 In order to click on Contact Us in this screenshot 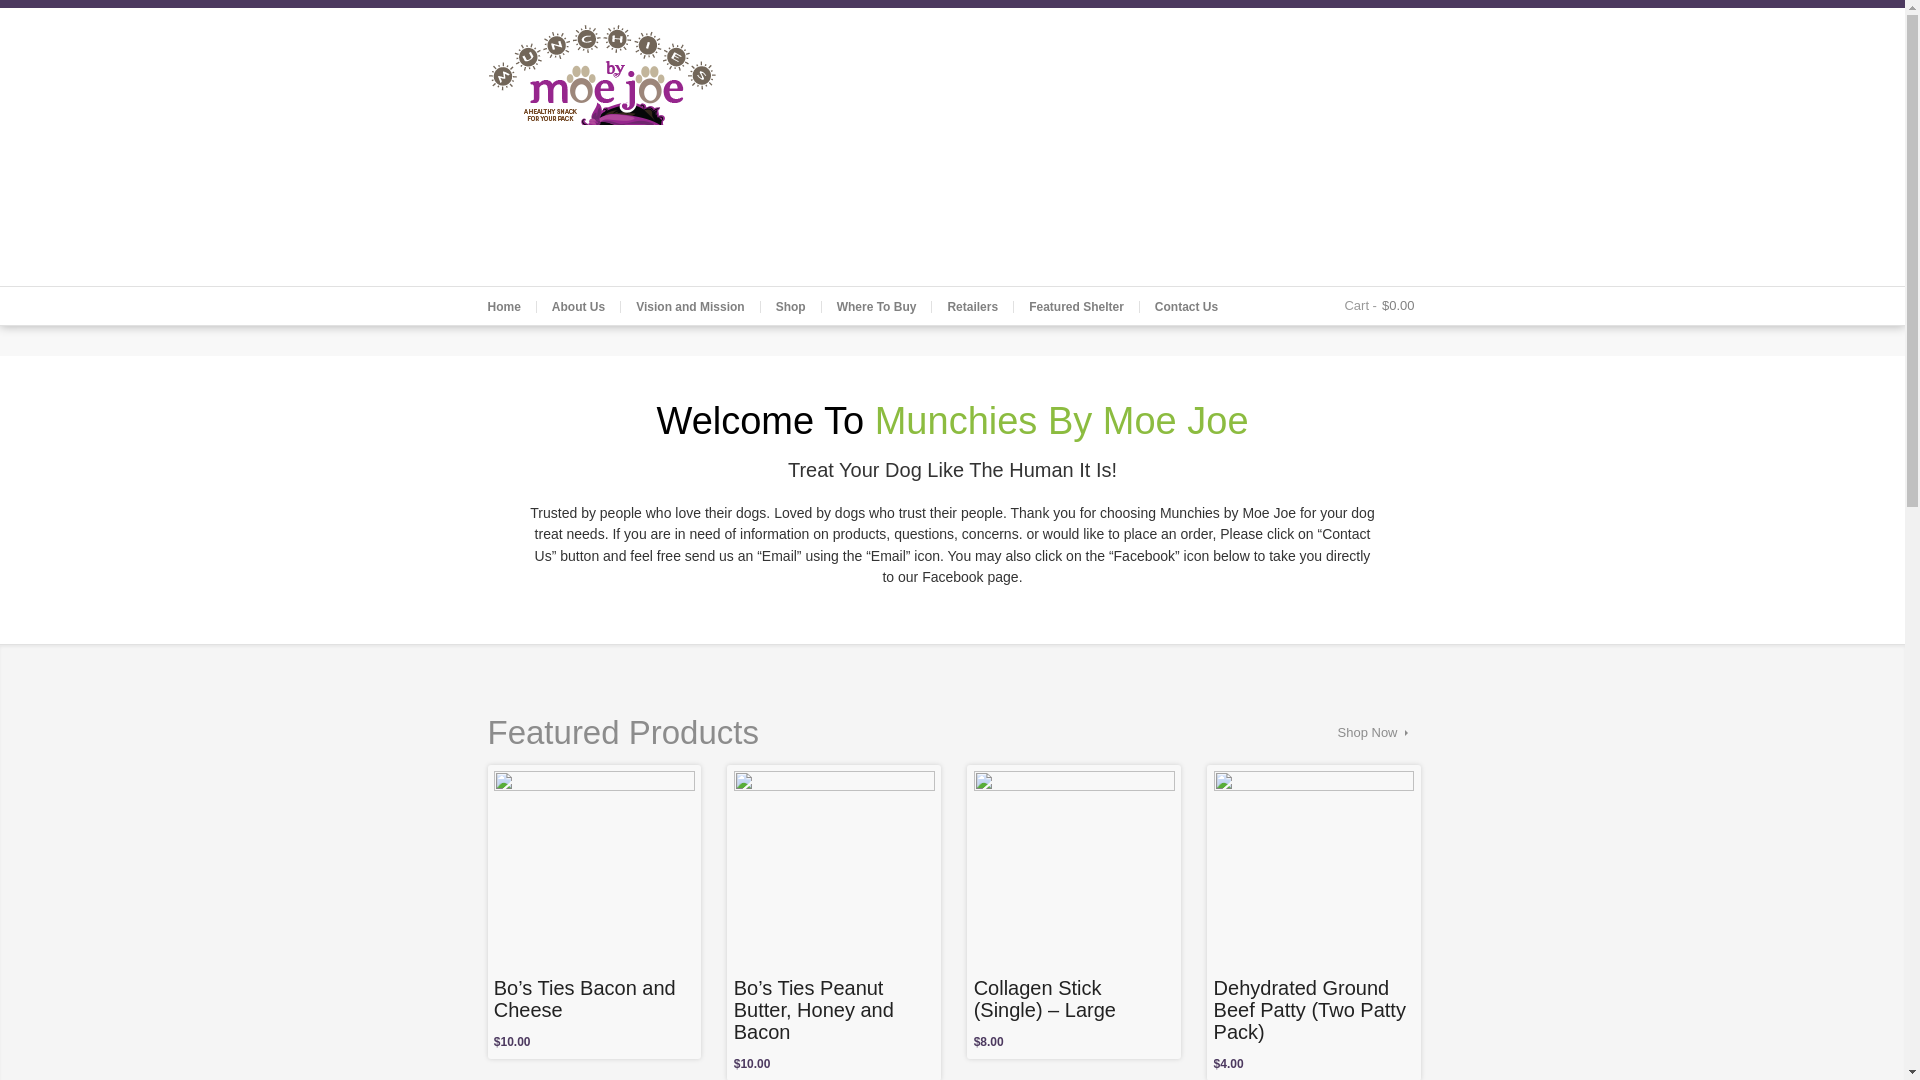, I will do `click(1185, 307)`.